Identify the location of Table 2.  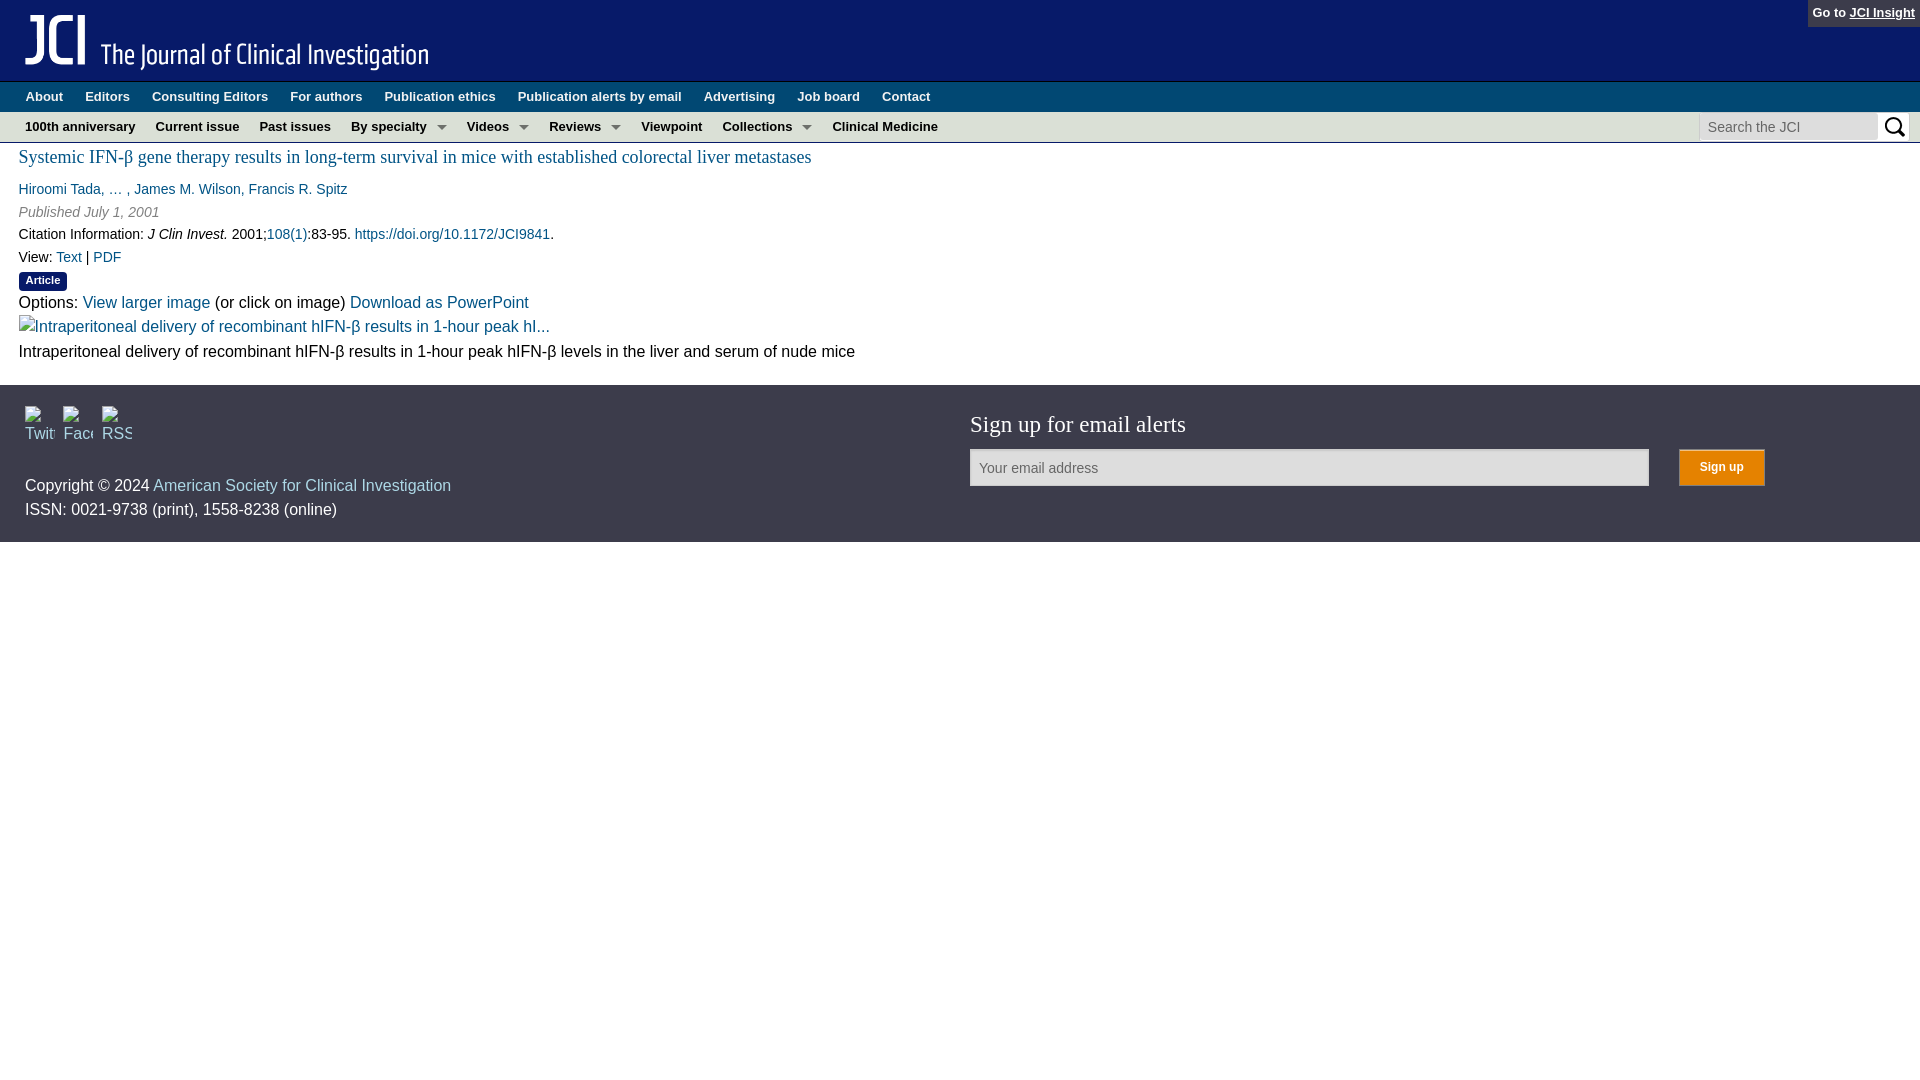
(284, 327).